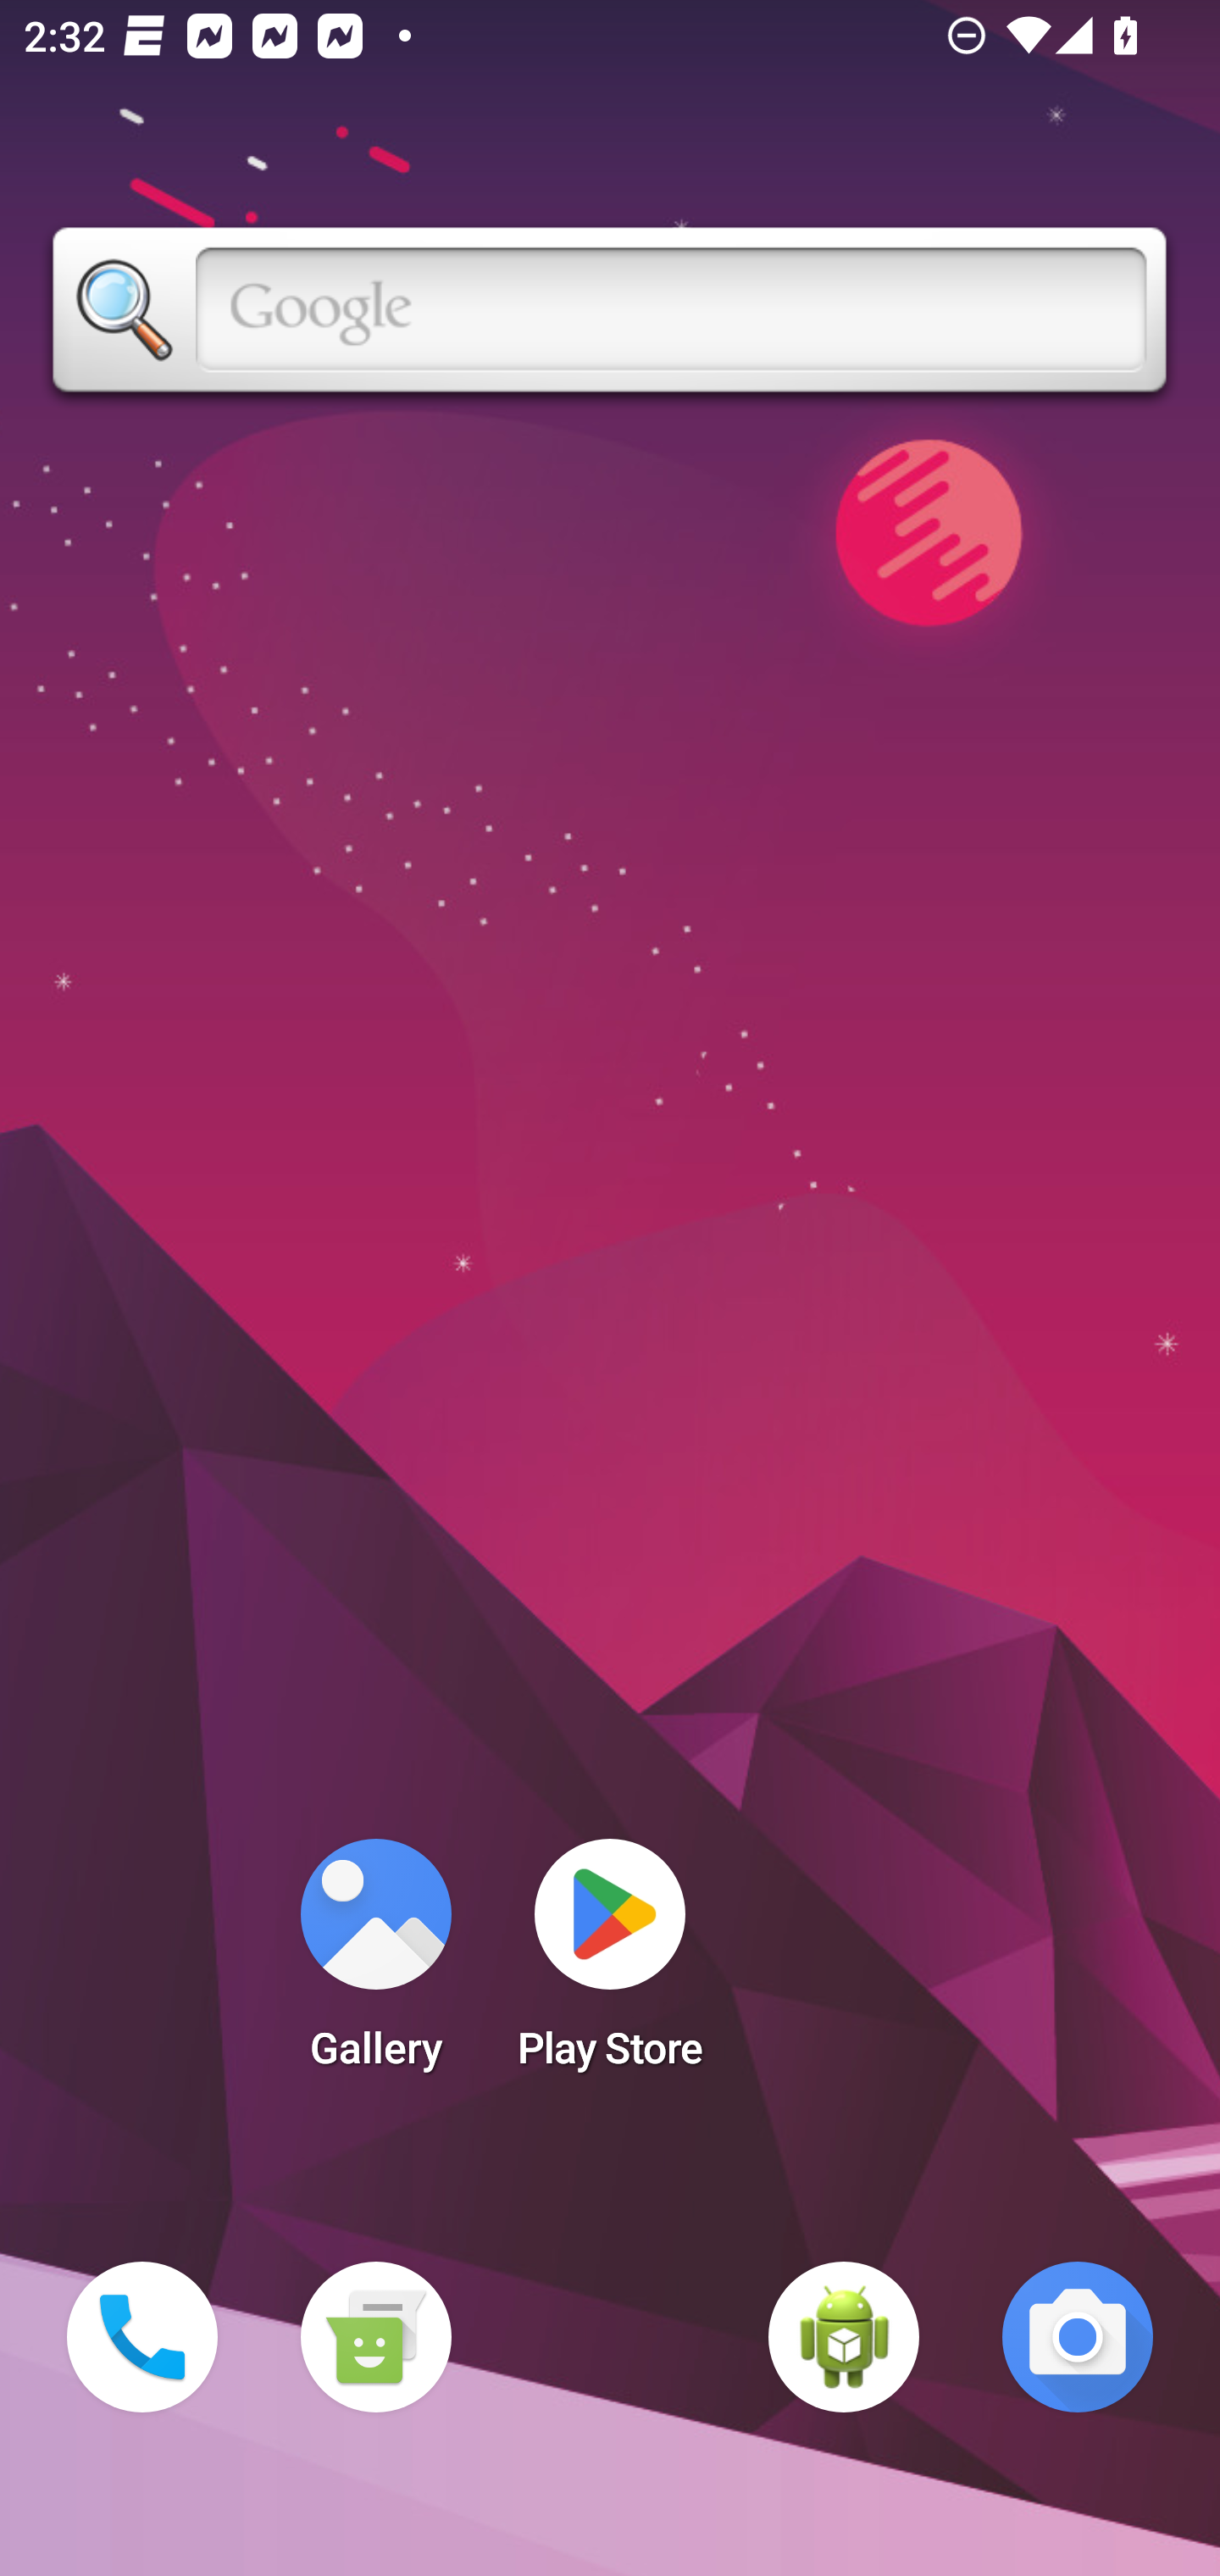 The height and width of the screenshot is (2576, 1220). I want to click on Messaging, so click(375, 2337).